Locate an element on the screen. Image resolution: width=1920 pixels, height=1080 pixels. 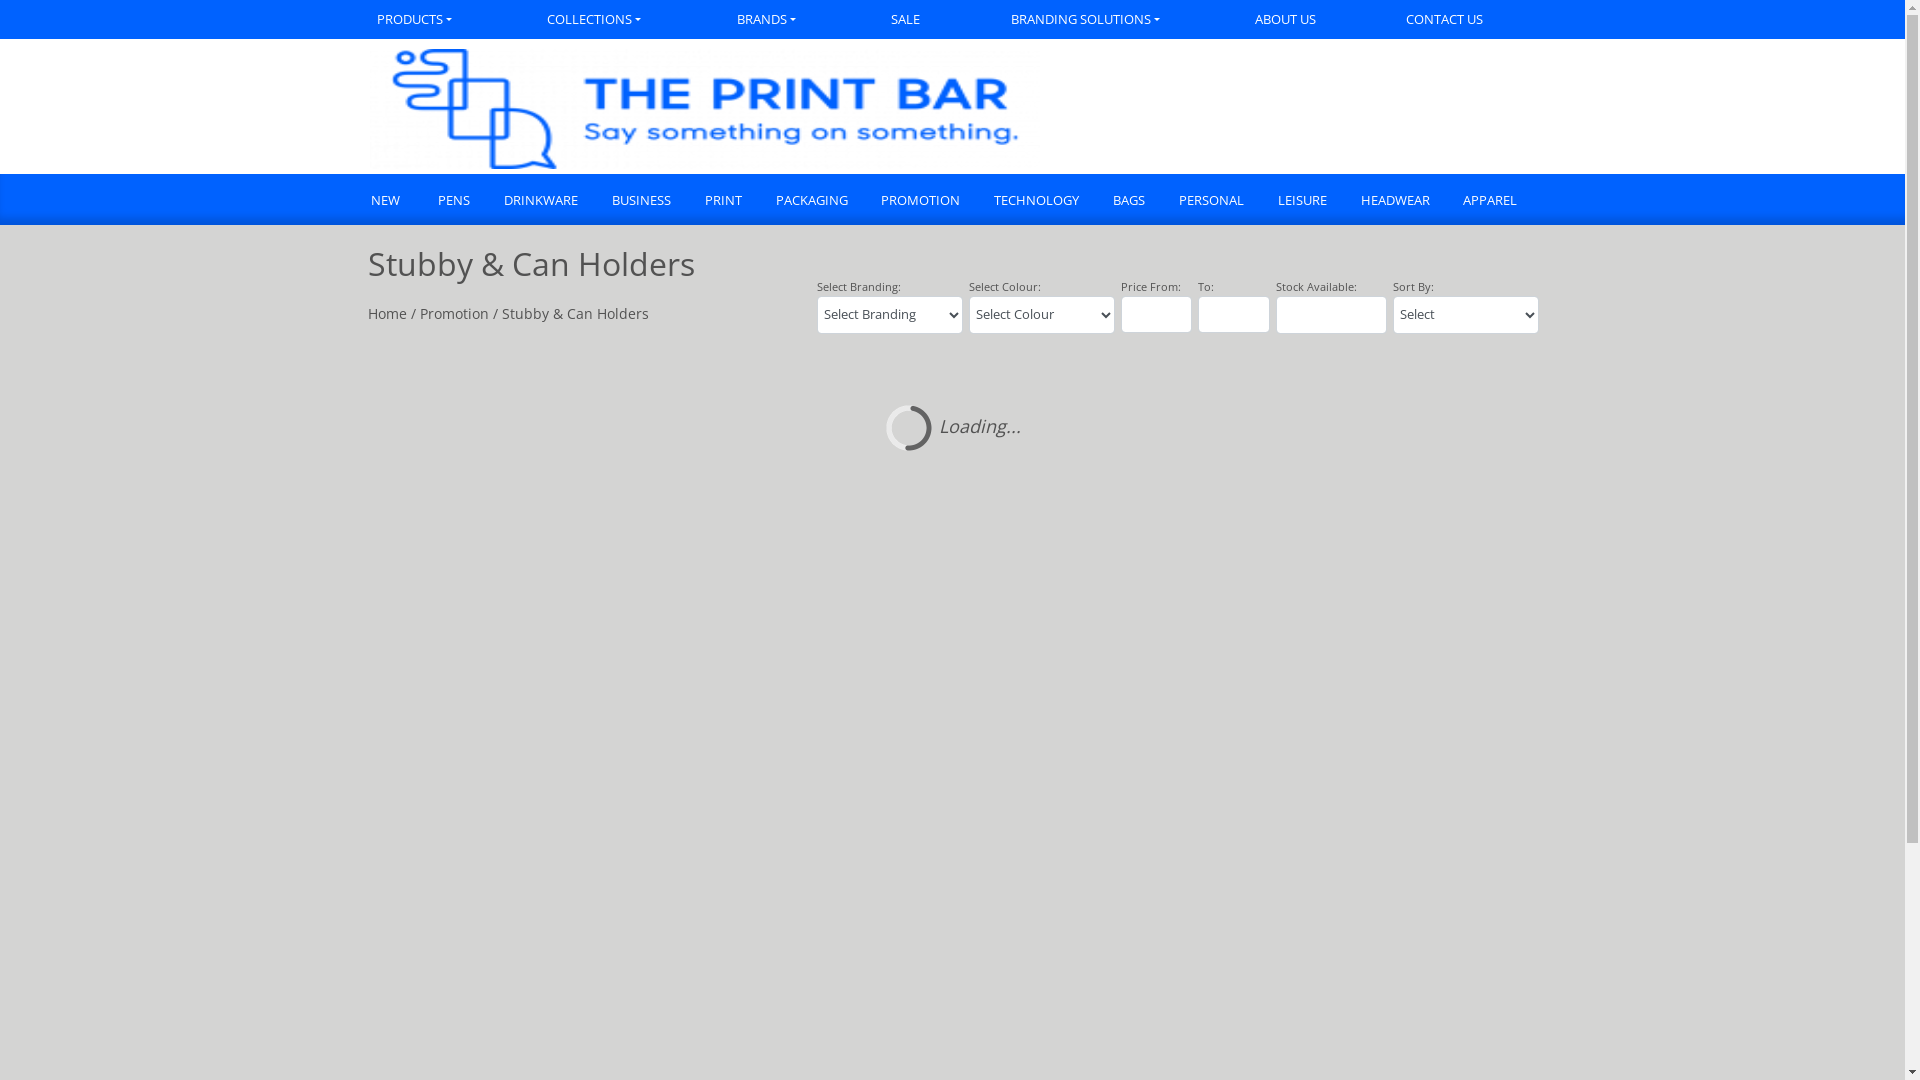
SALE is located at coordinates (906, 20).